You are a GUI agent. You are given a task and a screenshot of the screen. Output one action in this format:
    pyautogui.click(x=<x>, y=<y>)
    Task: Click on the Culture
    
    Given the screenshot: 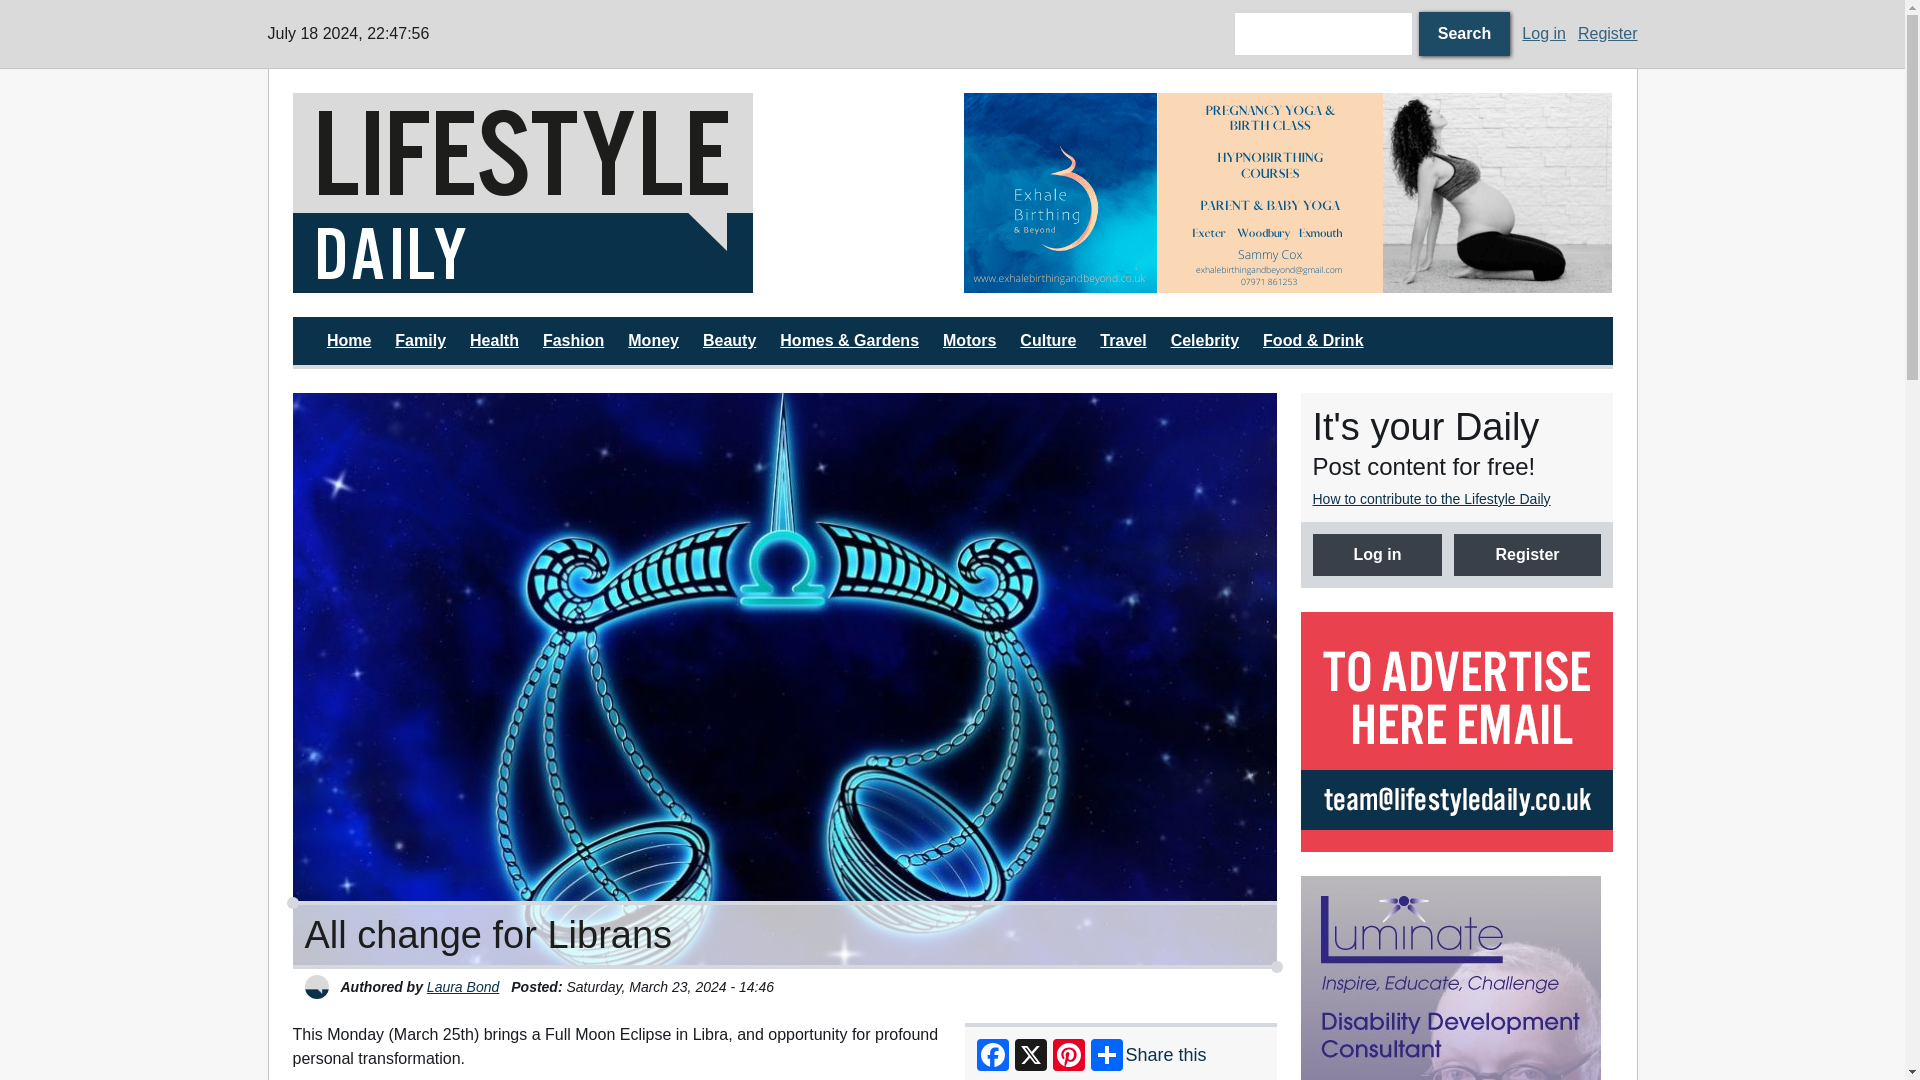 What is the action you would take?
    pyautogui.click(x=1047, y=340)
    